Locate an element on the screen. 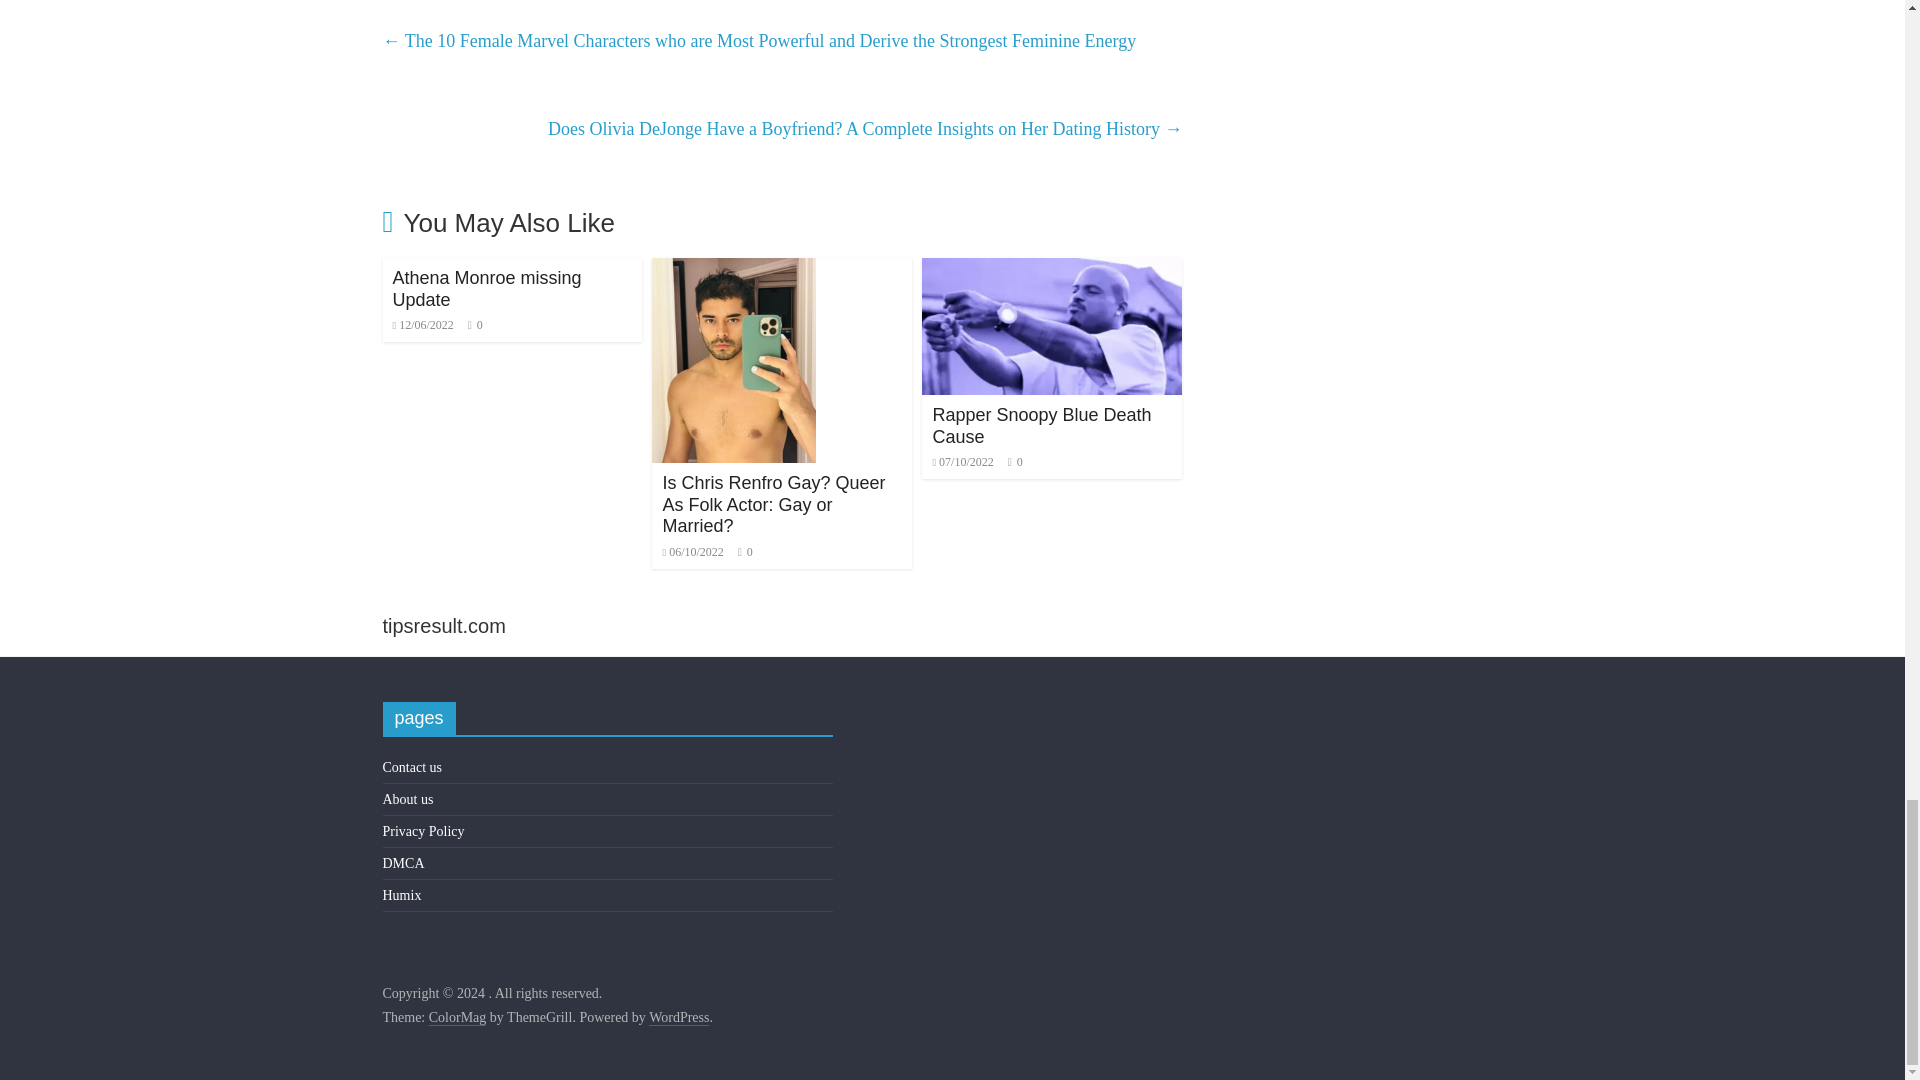 Image resolution: width=1920 pixels, height=1080 pixels. 12:37 pm is located at coordinates (422, 324).